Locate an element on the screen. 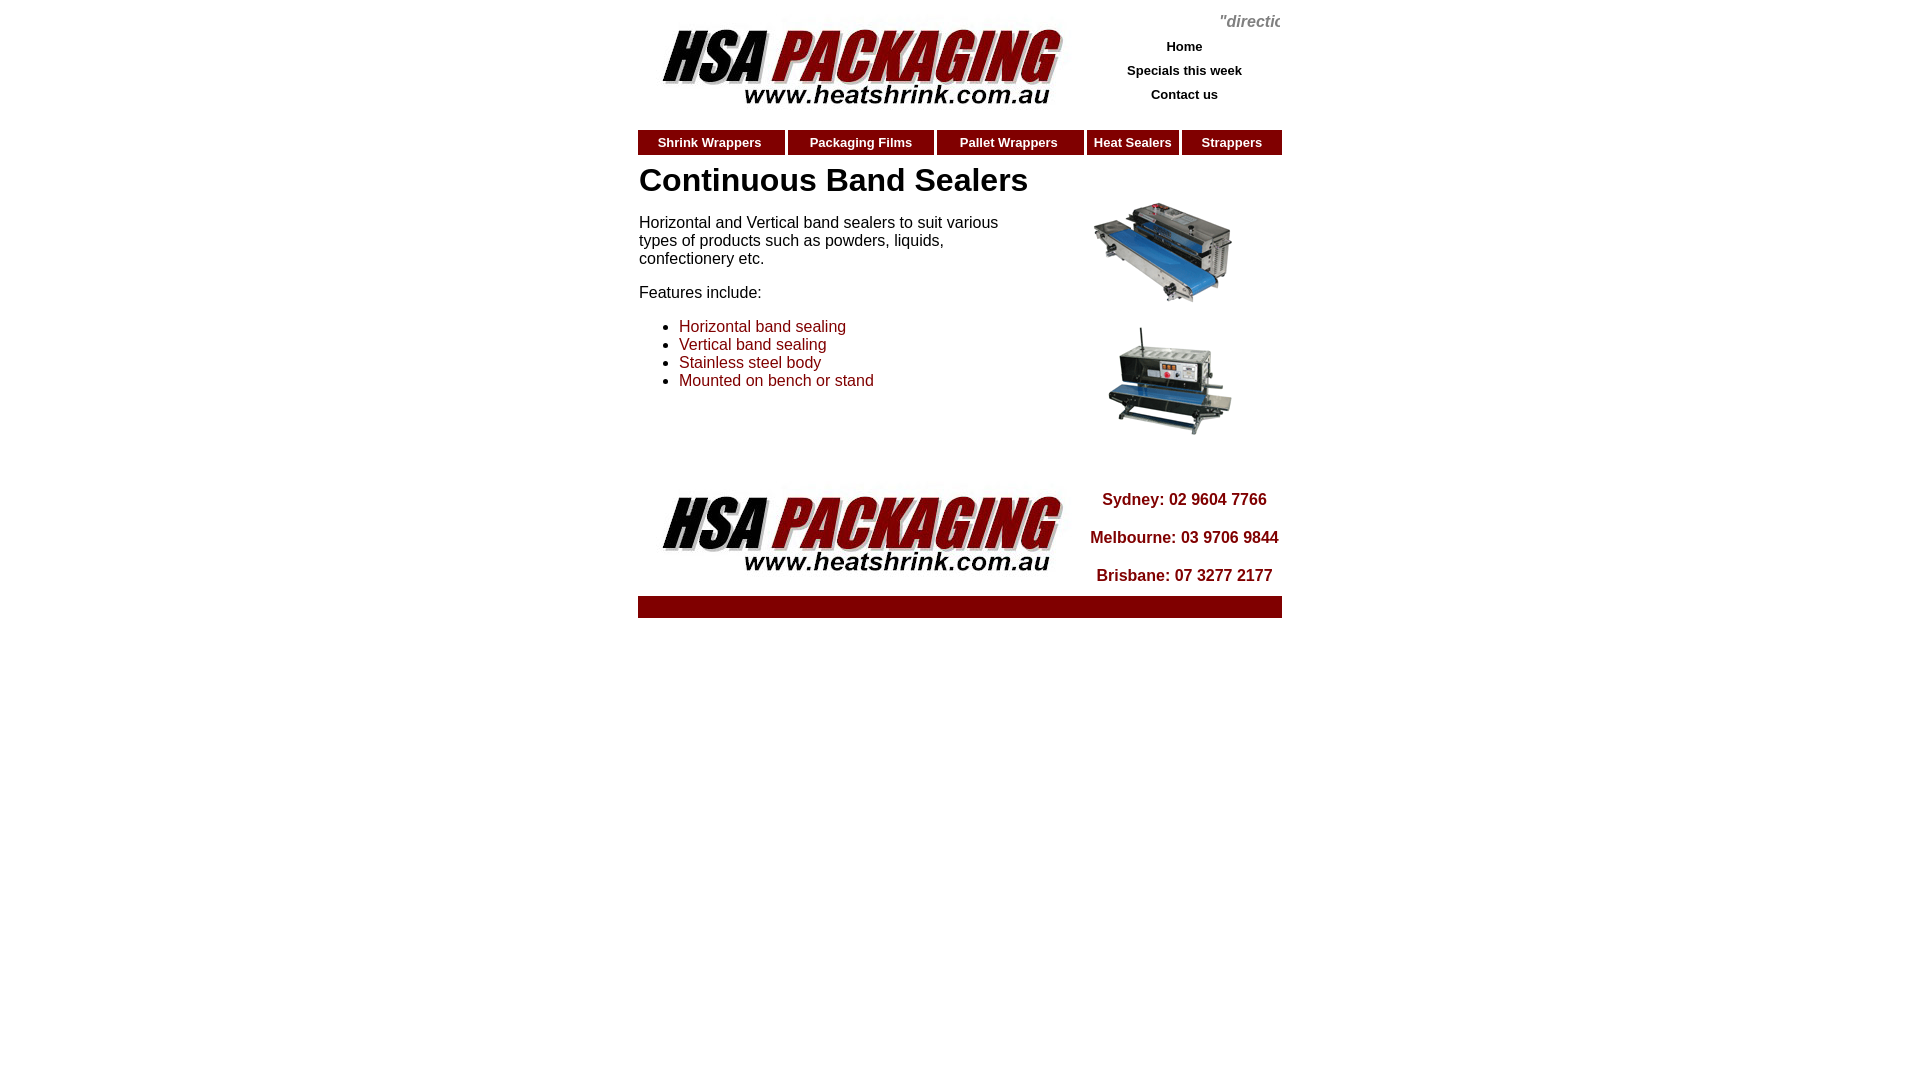 The image size is (1920, 1080). sport blue 6s is located at coordinates (763, 648).